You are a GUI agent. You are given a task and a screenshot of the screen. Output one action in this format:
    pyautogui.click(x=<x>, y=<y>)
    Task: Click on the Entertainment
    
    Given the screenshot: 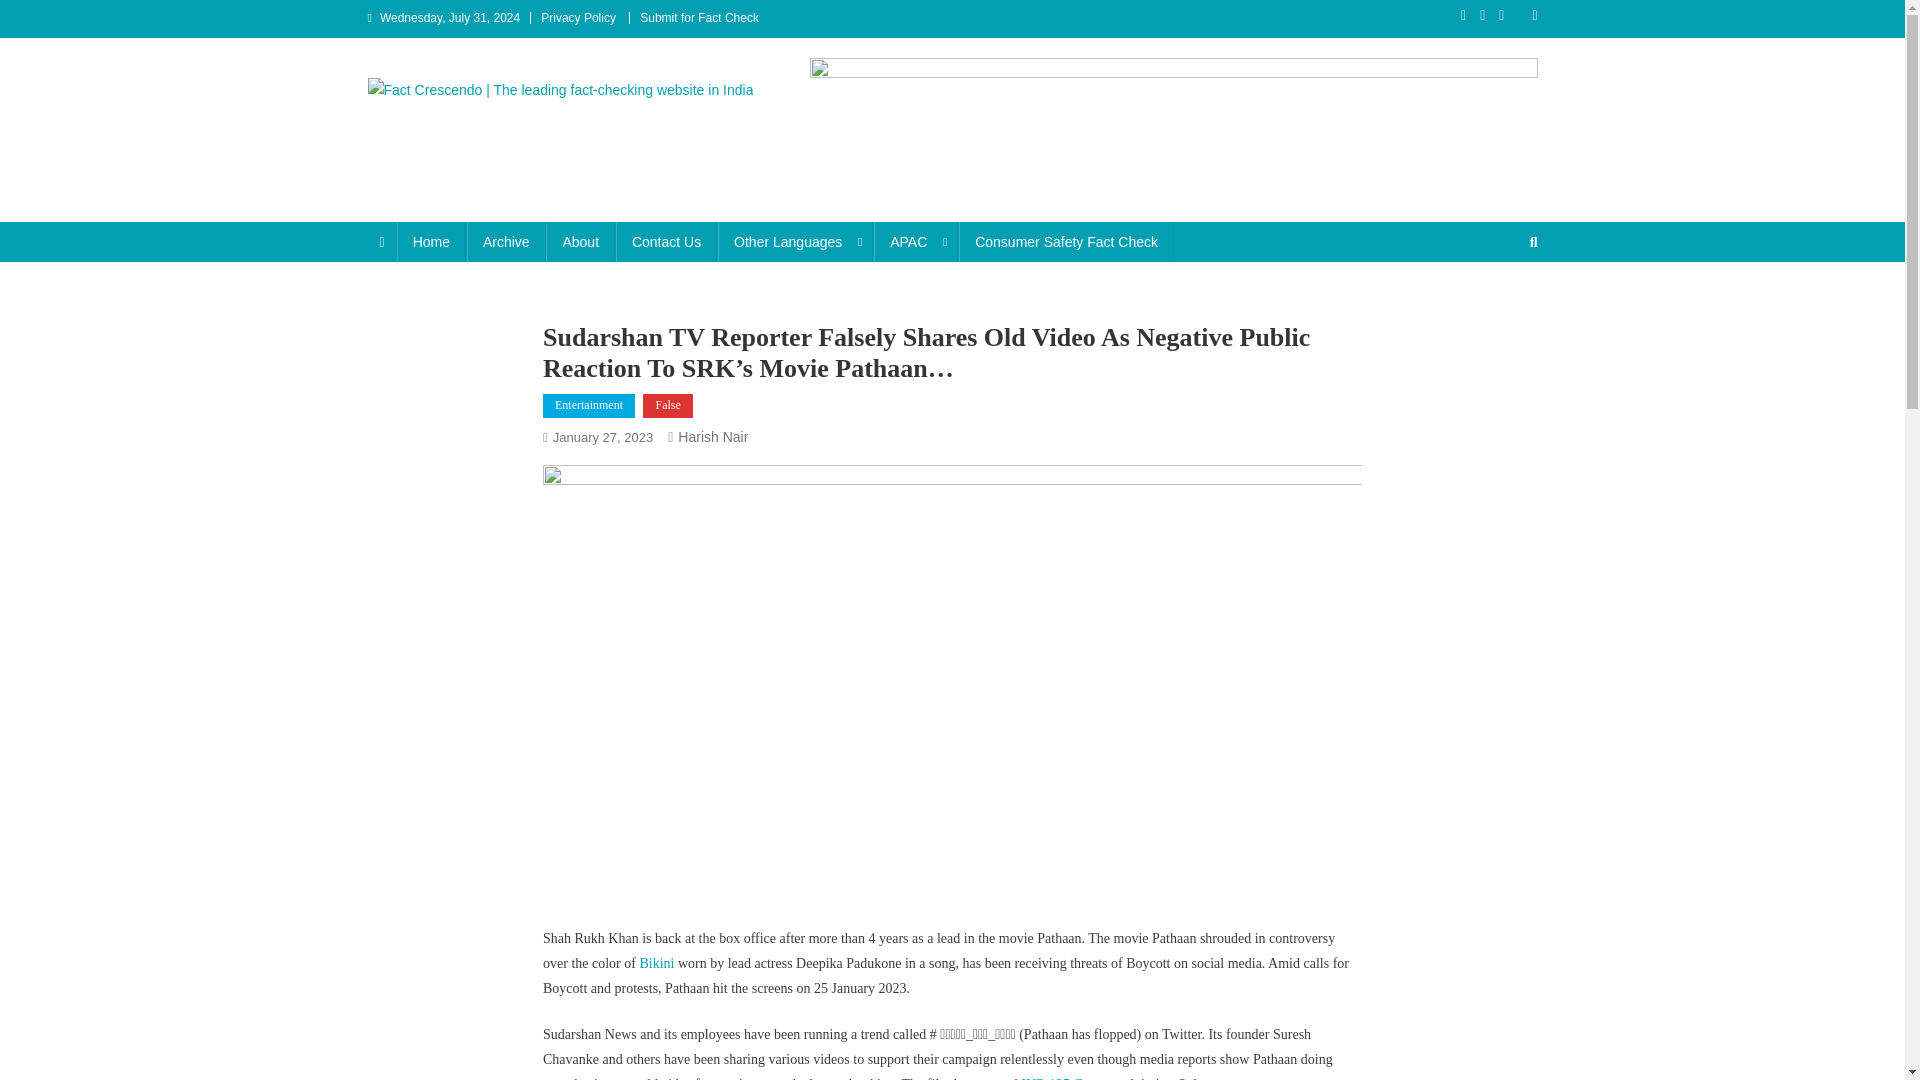 What is the action you would take?
    pyautogui.click(x=589, y=406)
    